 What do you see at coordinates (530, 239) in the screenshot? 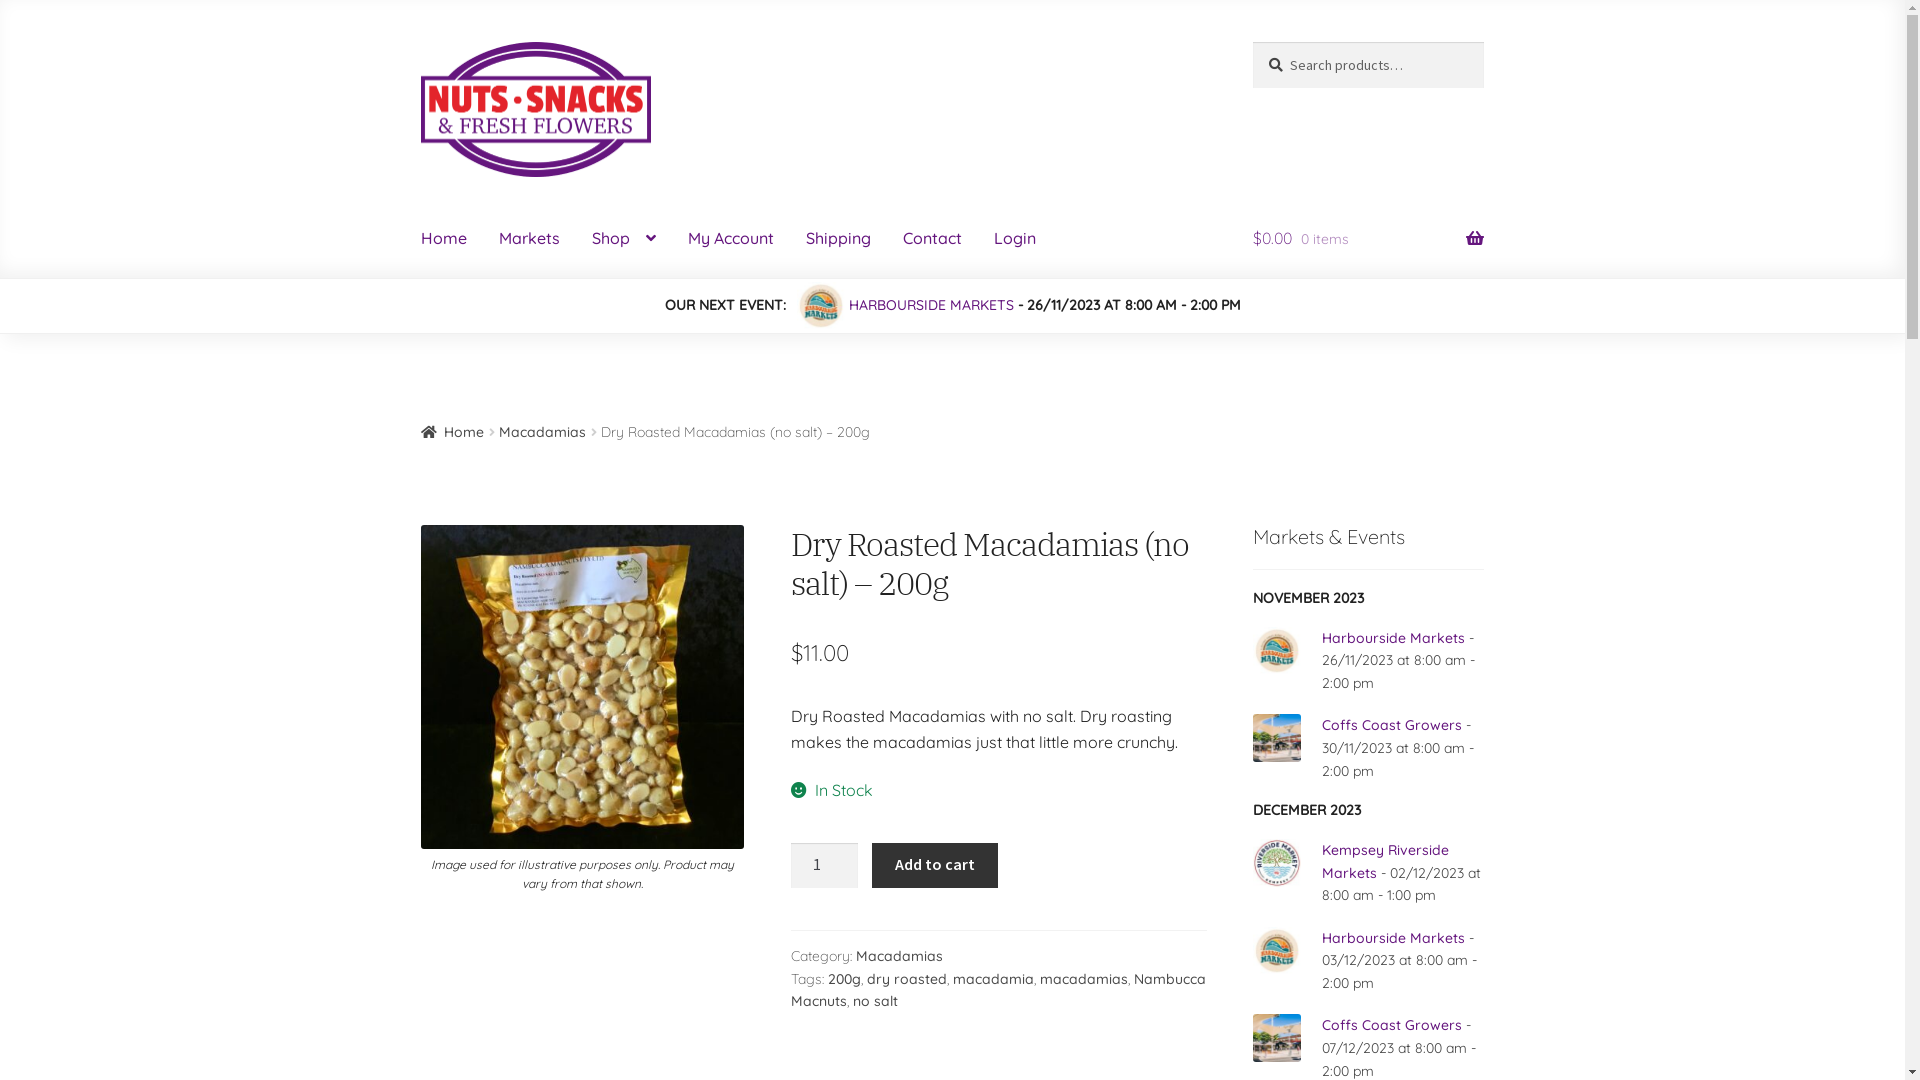
I see `Markets` at bounding box center [530, 239].